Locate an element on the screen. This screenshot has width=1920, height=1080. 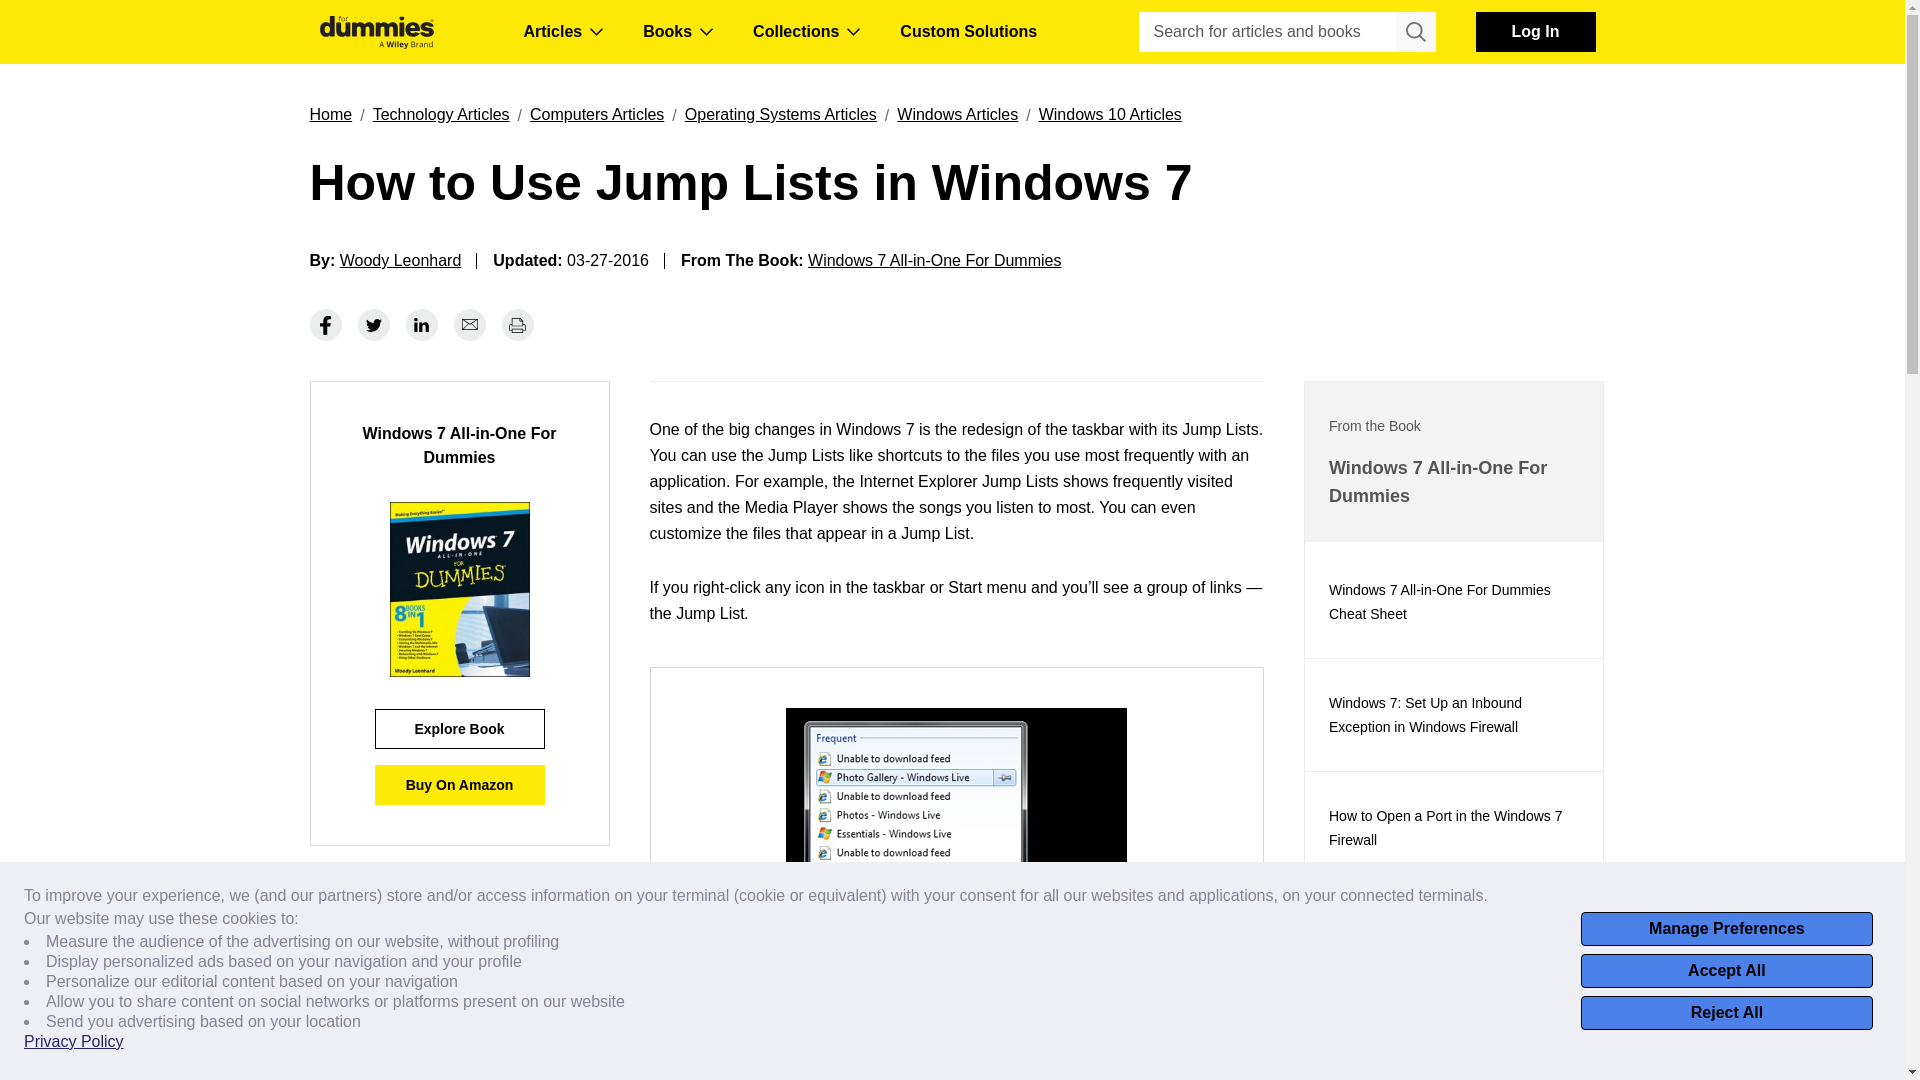
Privacy Policy is located at coordinates (74, 1042).